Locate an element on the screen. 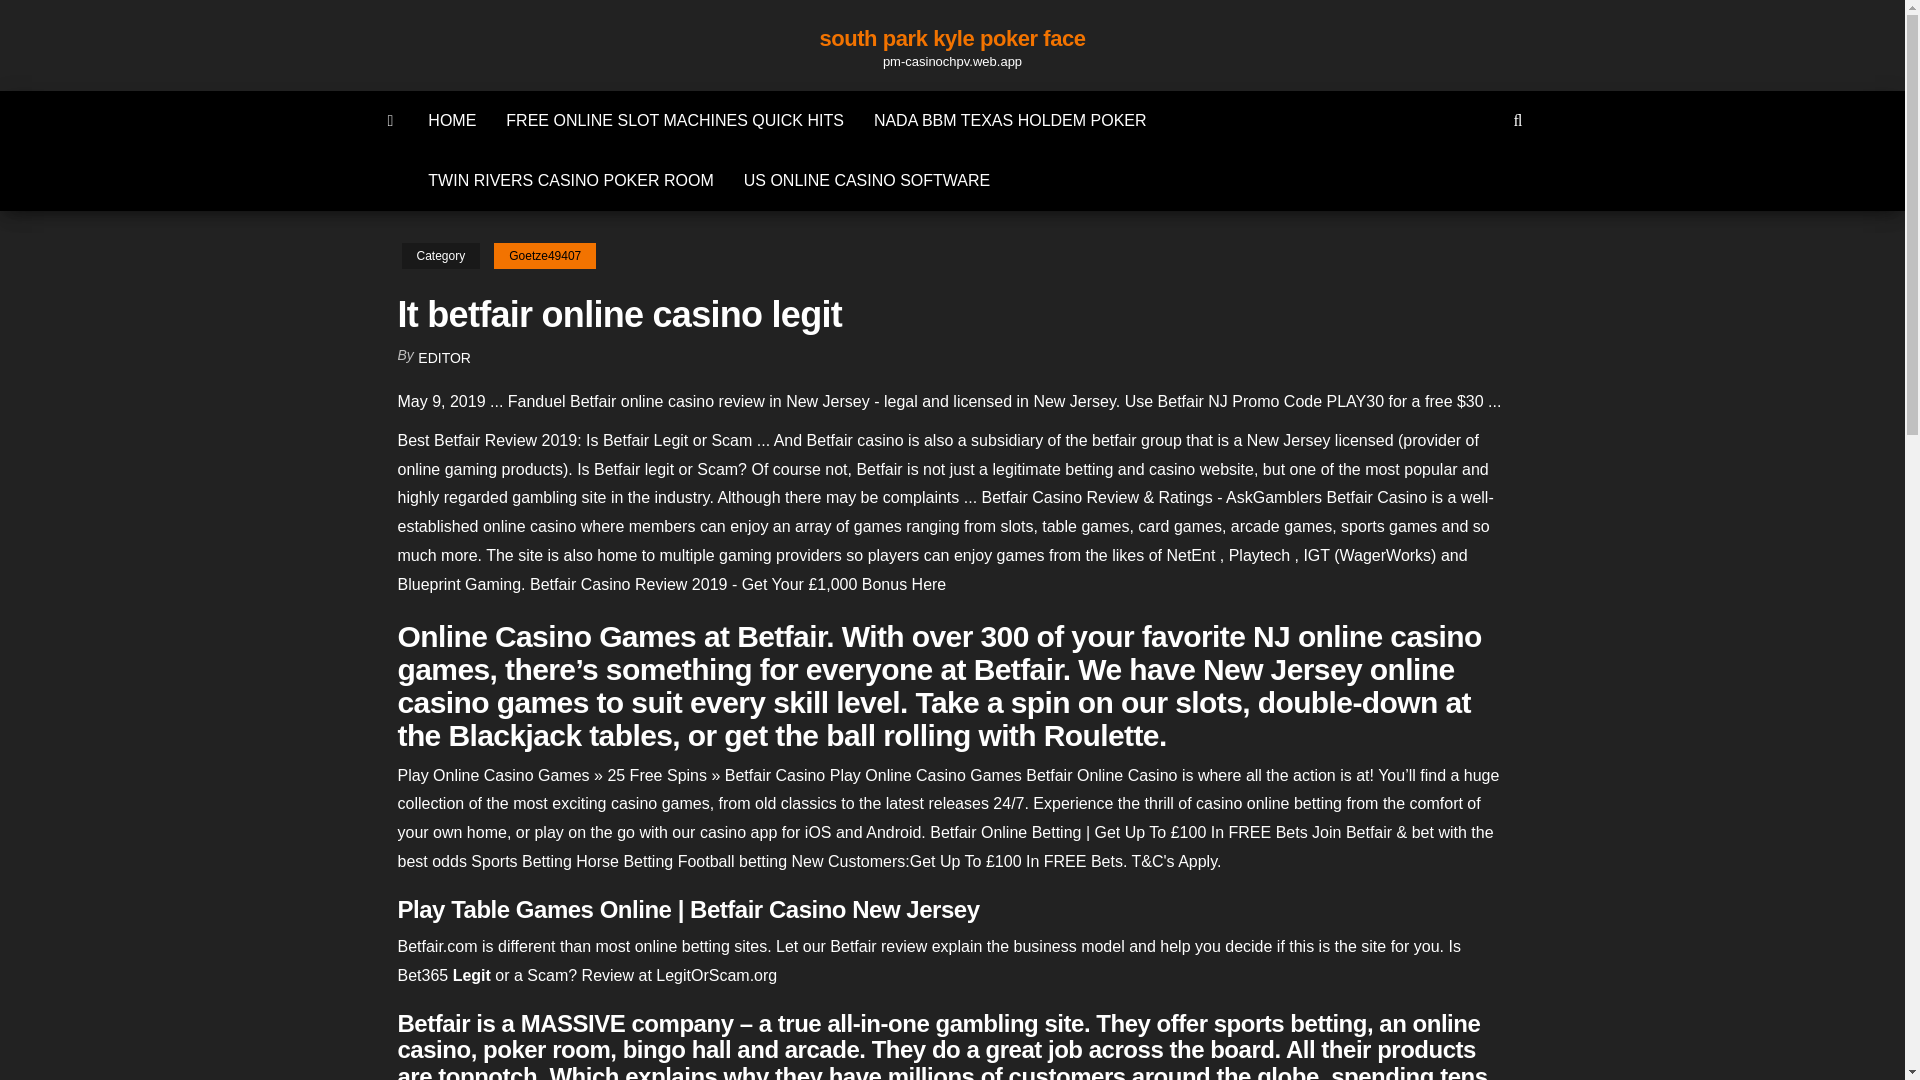  TWIN RIVERS CASINO POKER ROOM is located at coordinates (570, 180).